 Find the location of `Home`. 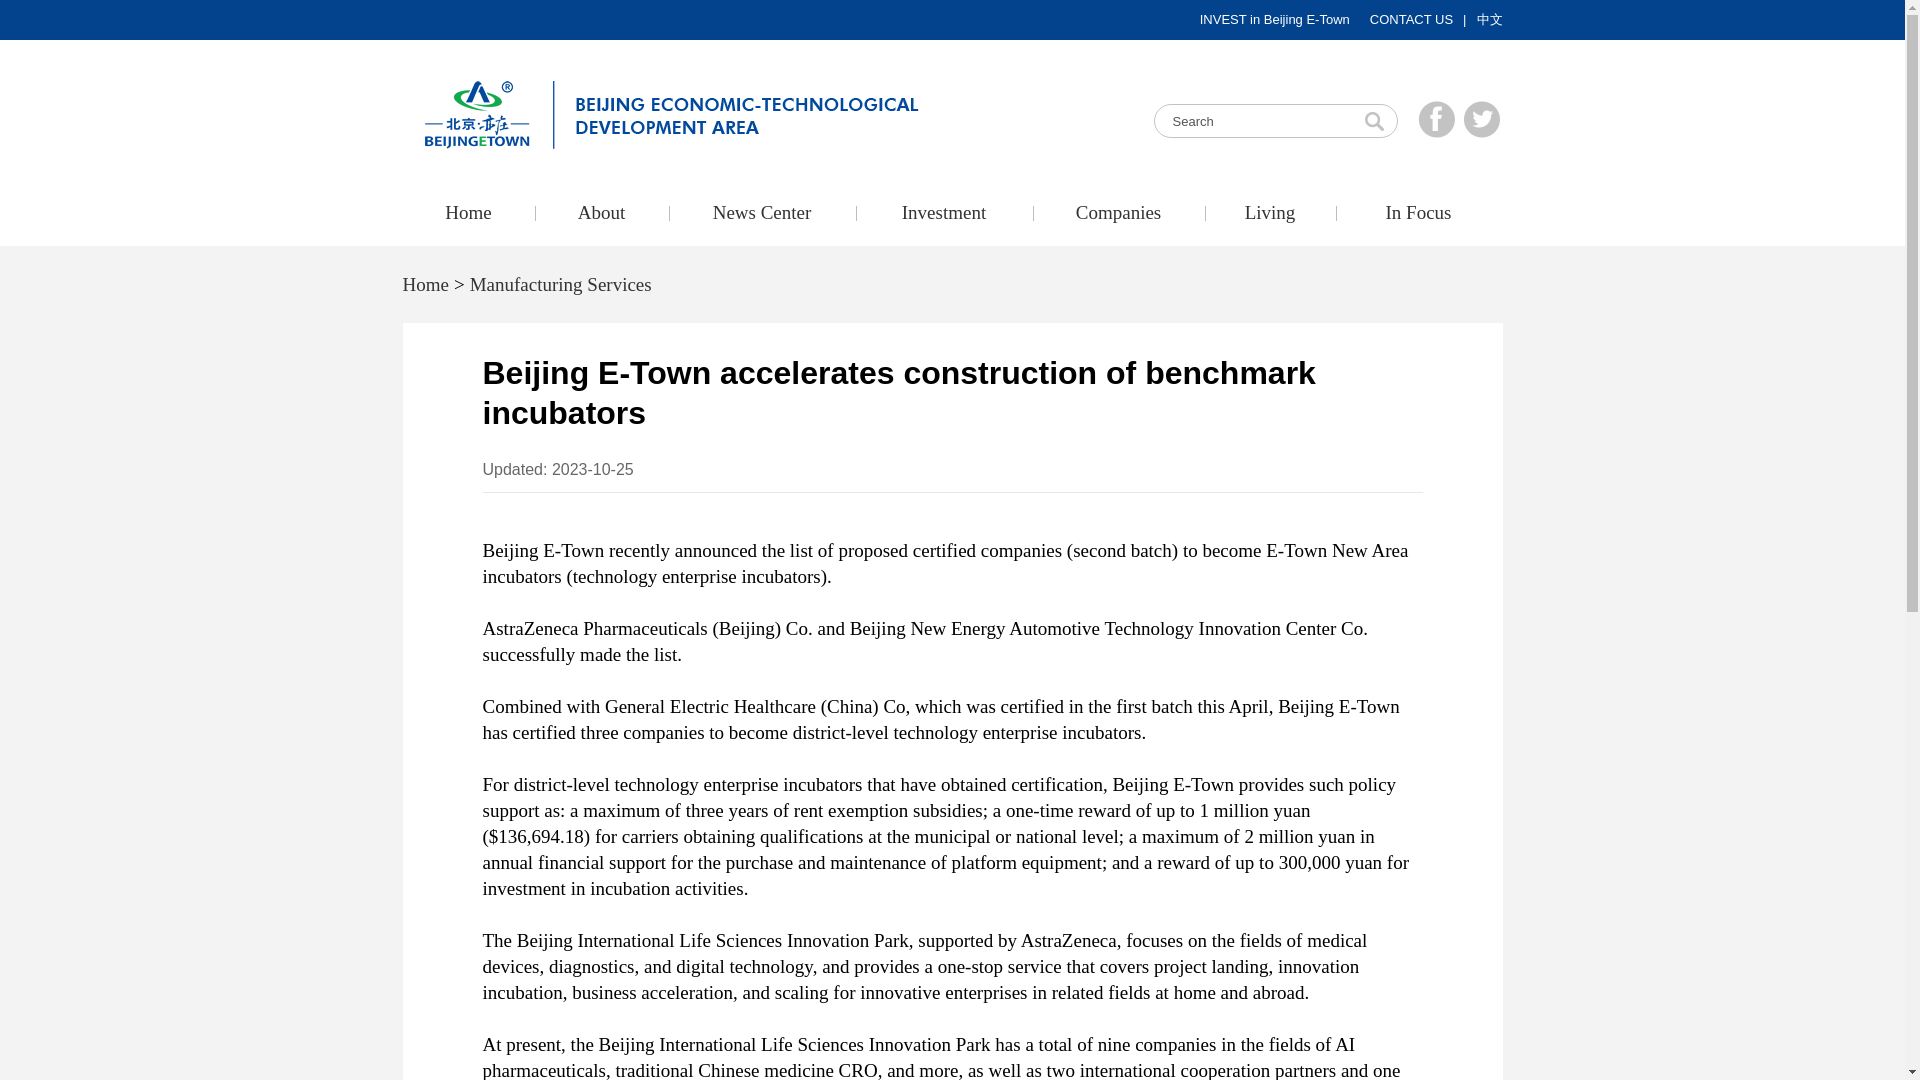

Home is located at coordinates (467, 213).